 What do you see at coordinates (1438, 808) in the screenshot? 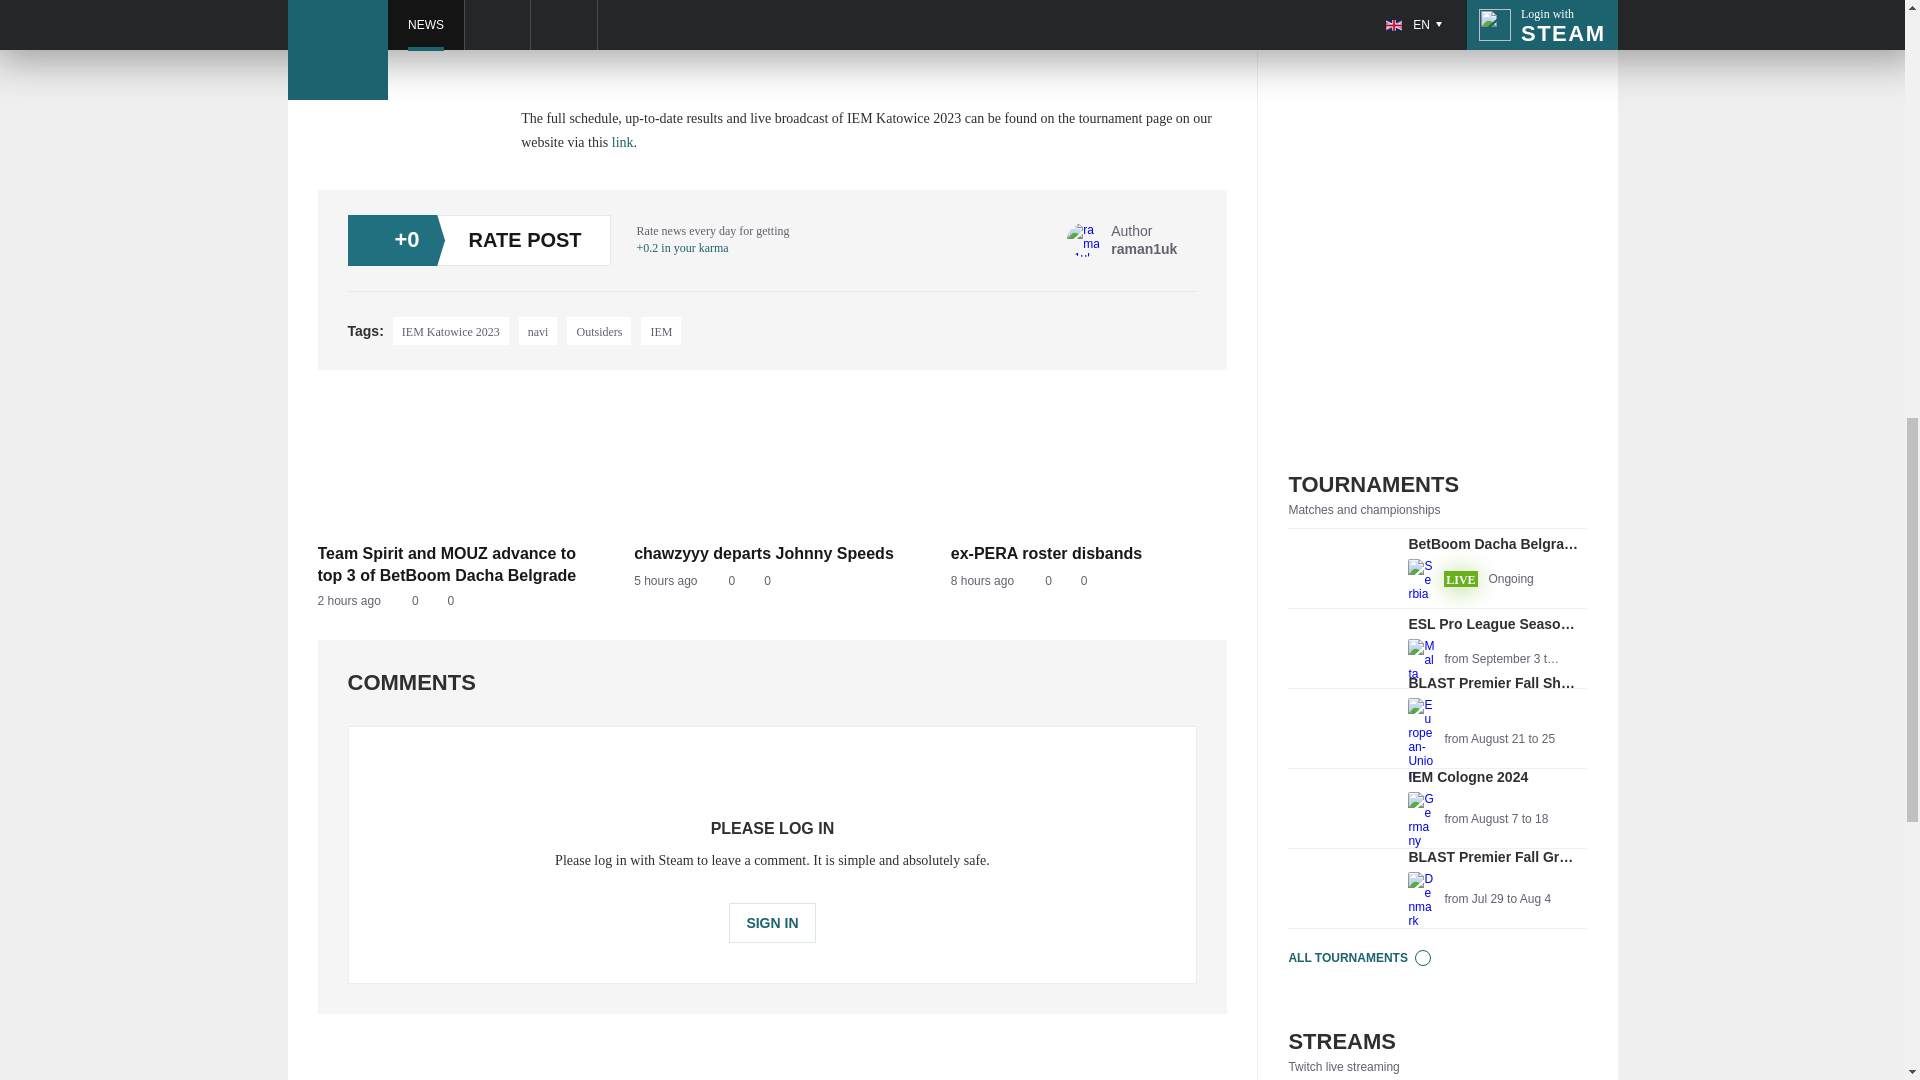
I see `link` at bounding box center [1438, 808].